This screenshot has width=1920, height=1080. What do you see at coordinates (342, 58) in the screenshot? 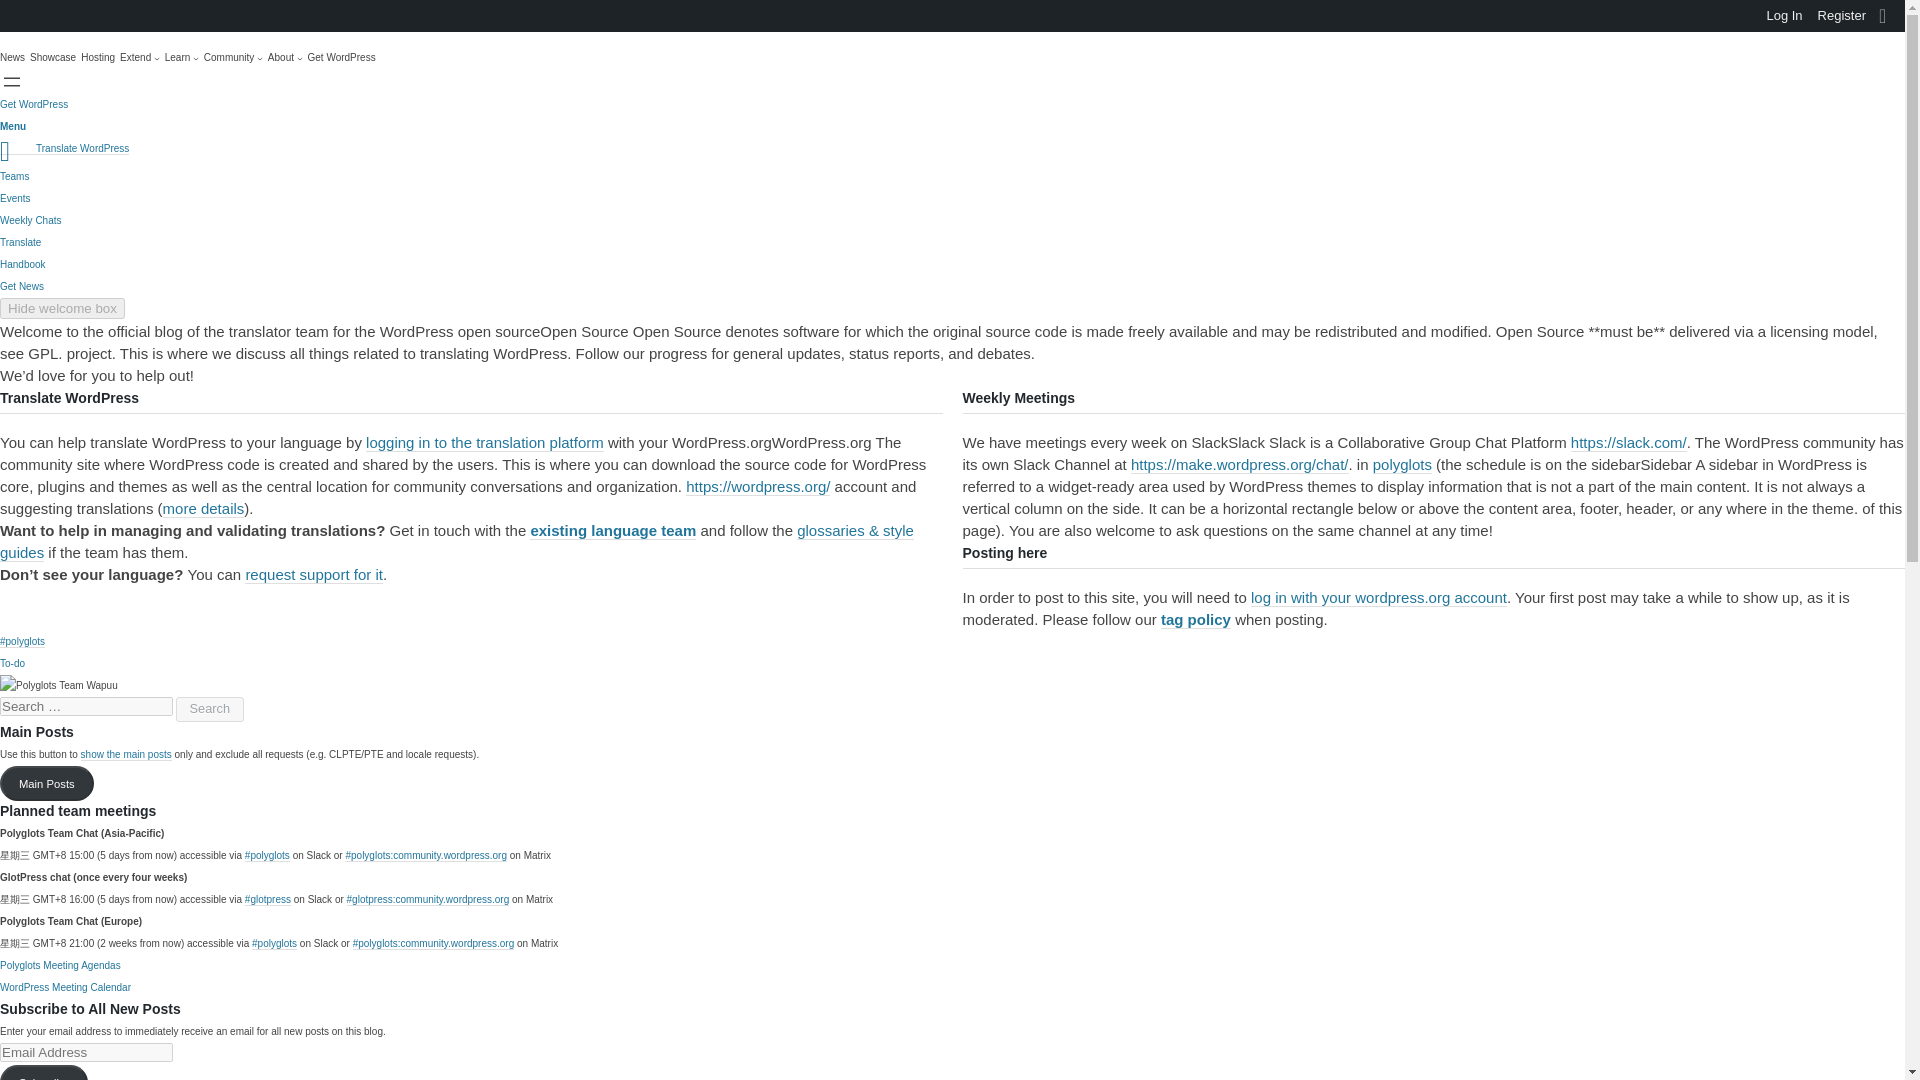
I see `Get WordPress` at bounding box center [342, 58].